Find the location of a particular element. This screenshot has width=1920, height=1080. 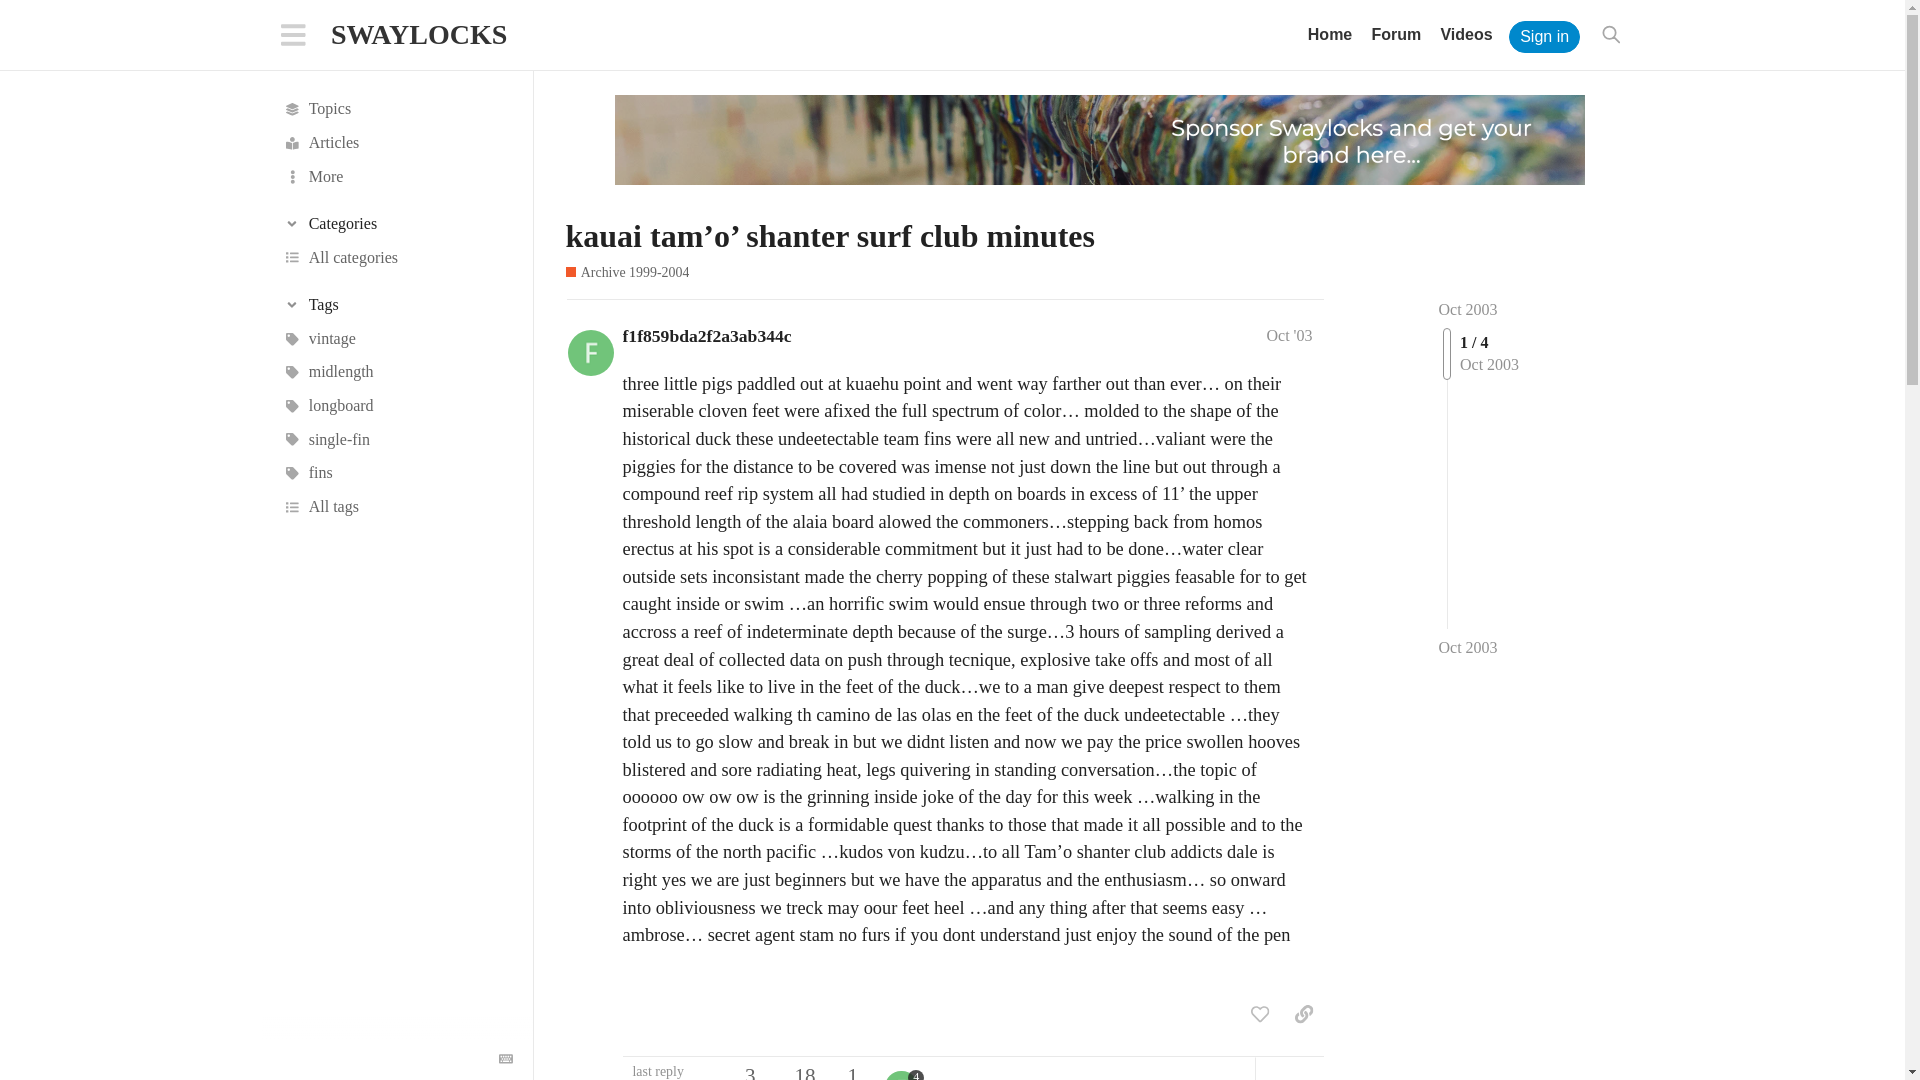

Categories is located at coordinates (397, 224).